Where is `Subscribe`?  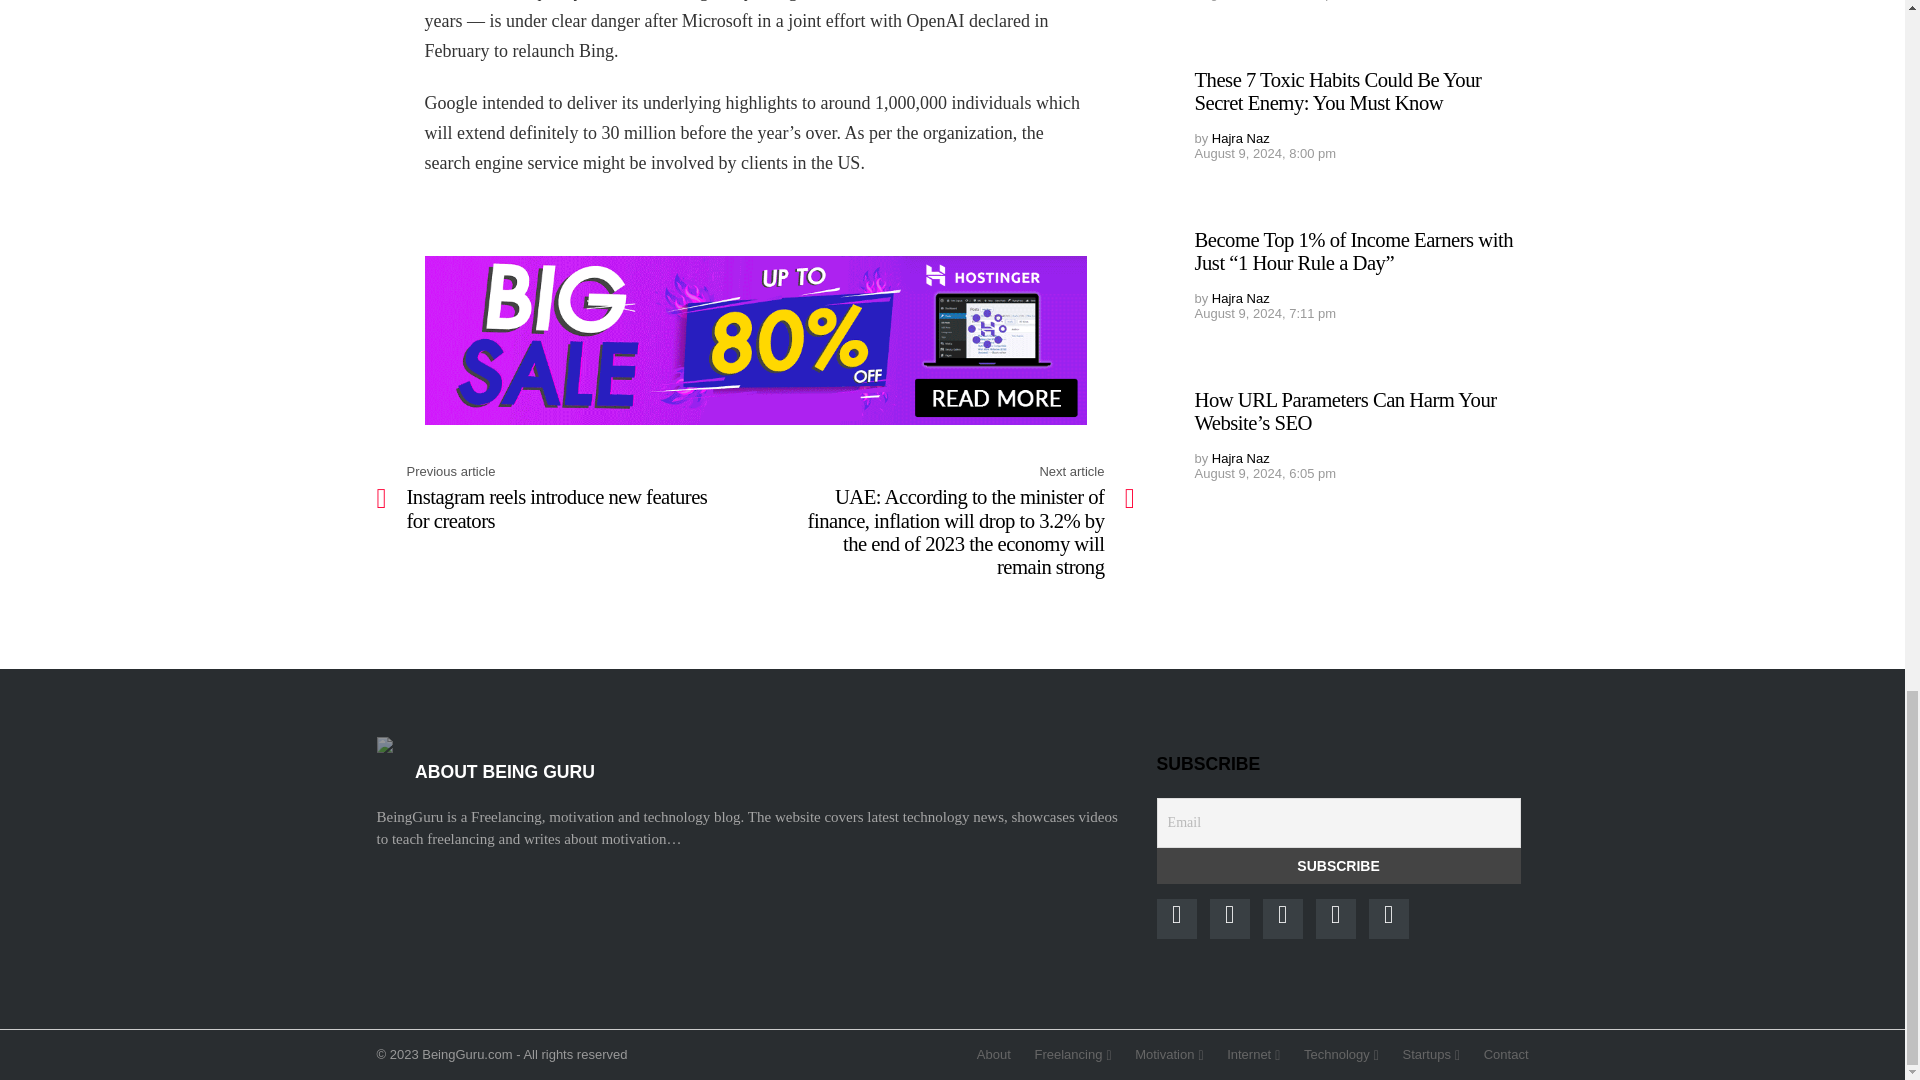 Subscribe is located at coordinates (1338, 866).